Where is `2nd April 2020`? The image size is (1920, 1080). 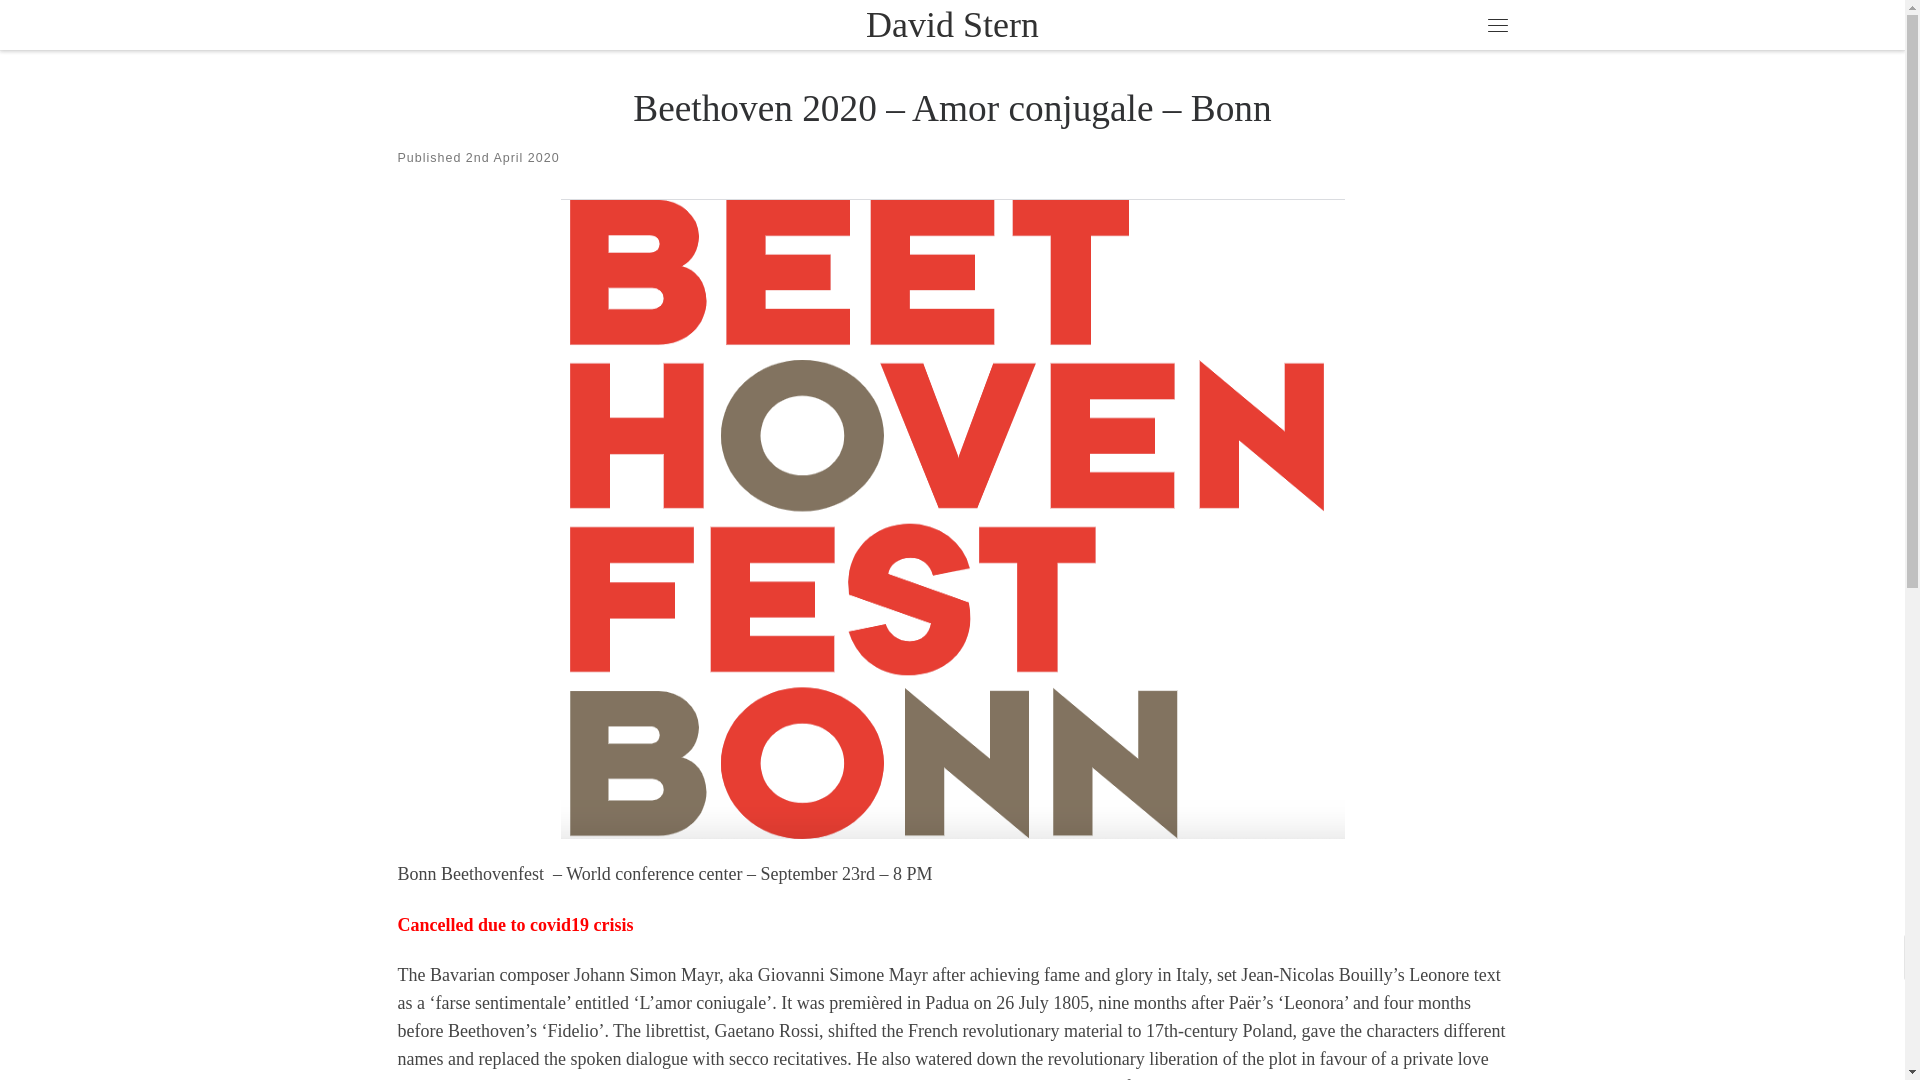
2nd April 2020 is located at coordinates (513, 158).